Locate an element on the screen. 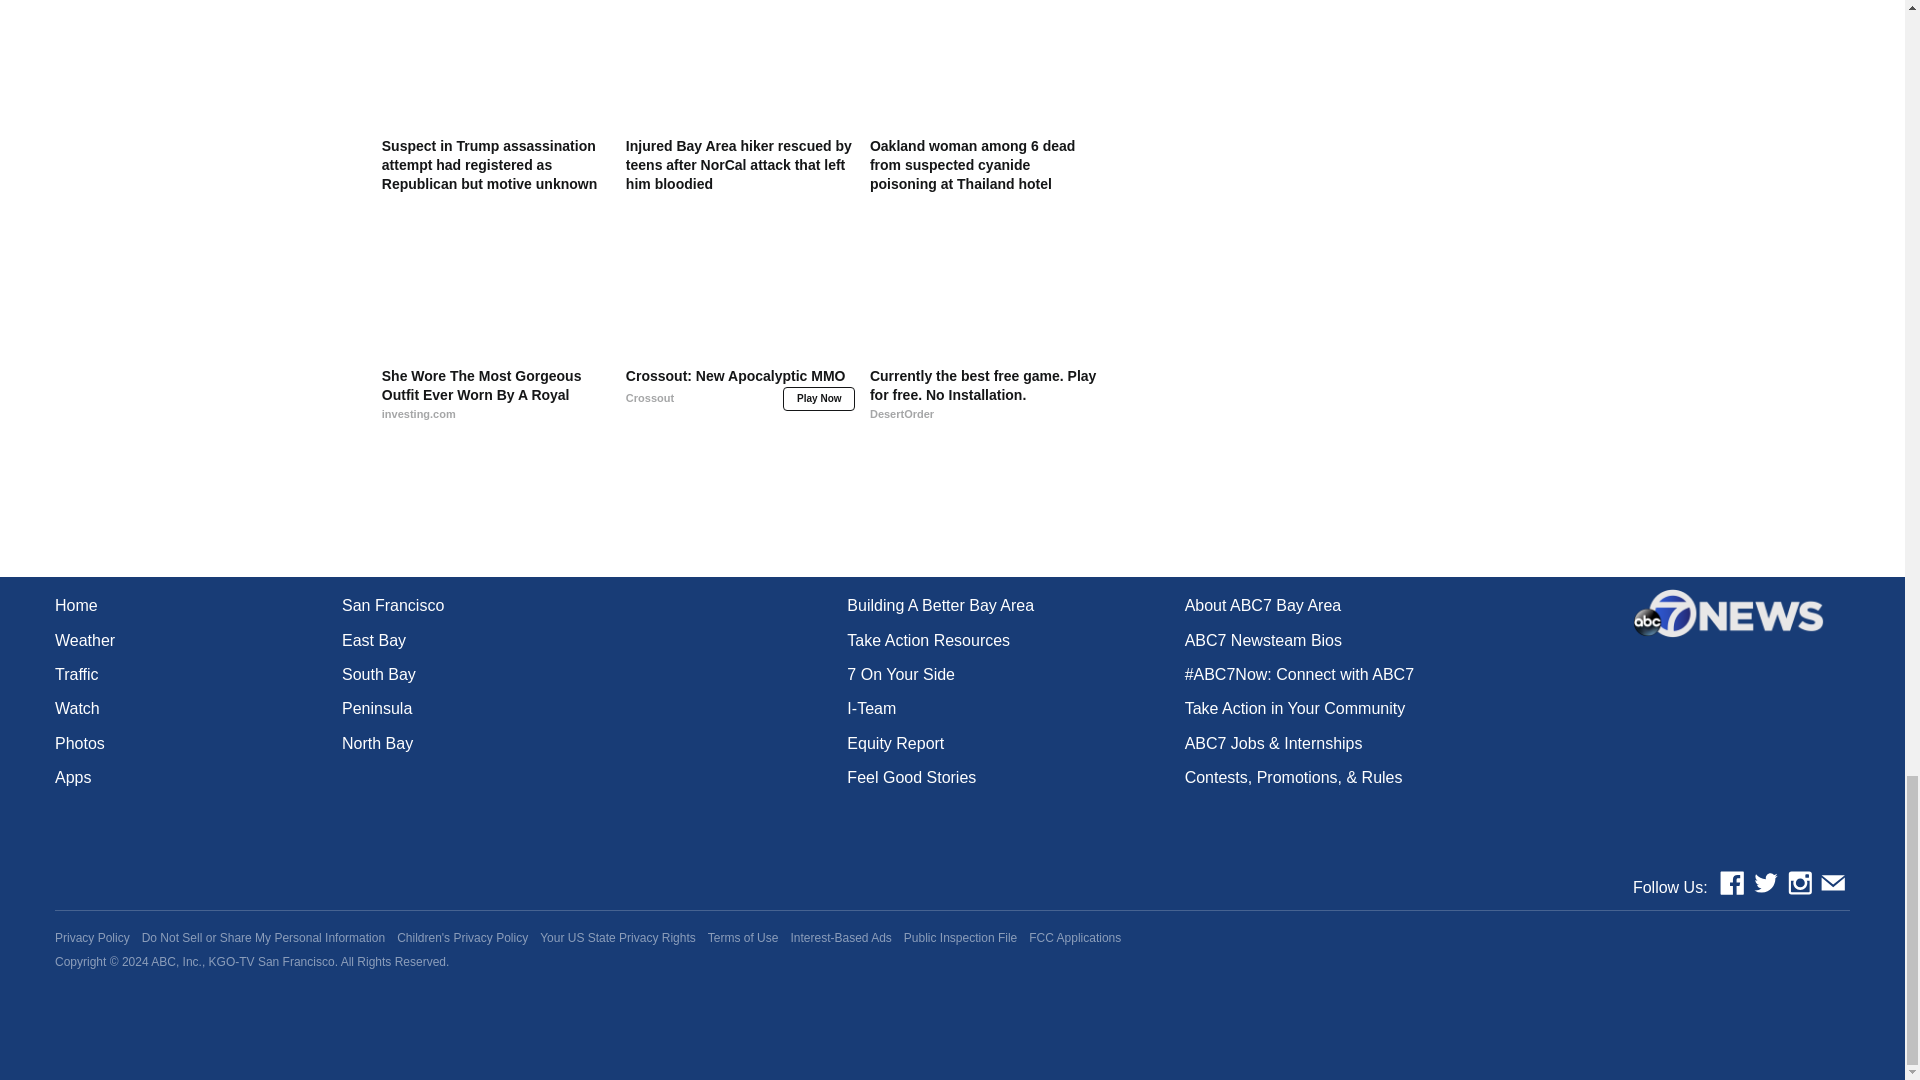 This screenshot has width=1920, height=1080. She Wore The Most Gorgeous Outfit Ever Worn By A Royal is located at coordinates (496, 404).